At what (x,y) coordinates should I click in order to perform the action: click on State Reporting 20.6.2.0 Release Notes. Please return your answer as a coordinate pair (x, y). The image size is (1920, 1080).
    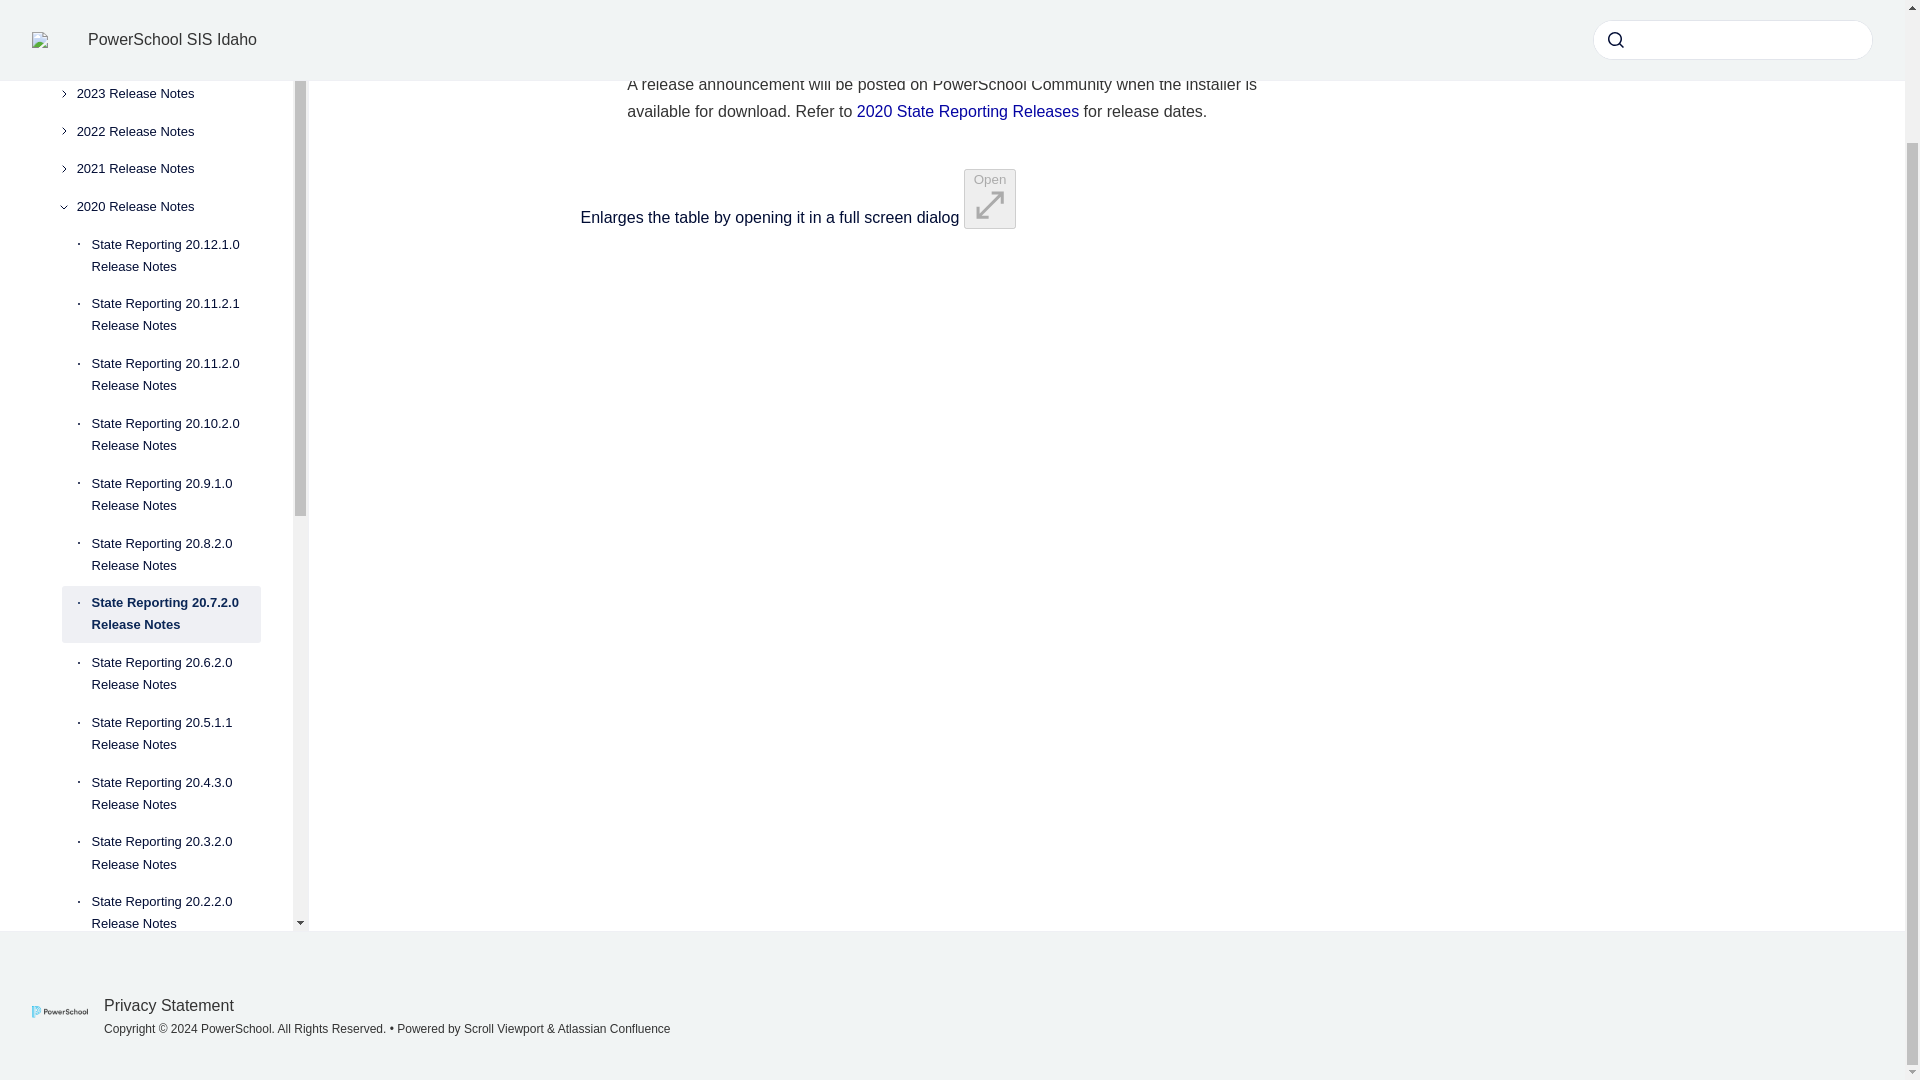
    Looking at the image, I should click on (176, 674).